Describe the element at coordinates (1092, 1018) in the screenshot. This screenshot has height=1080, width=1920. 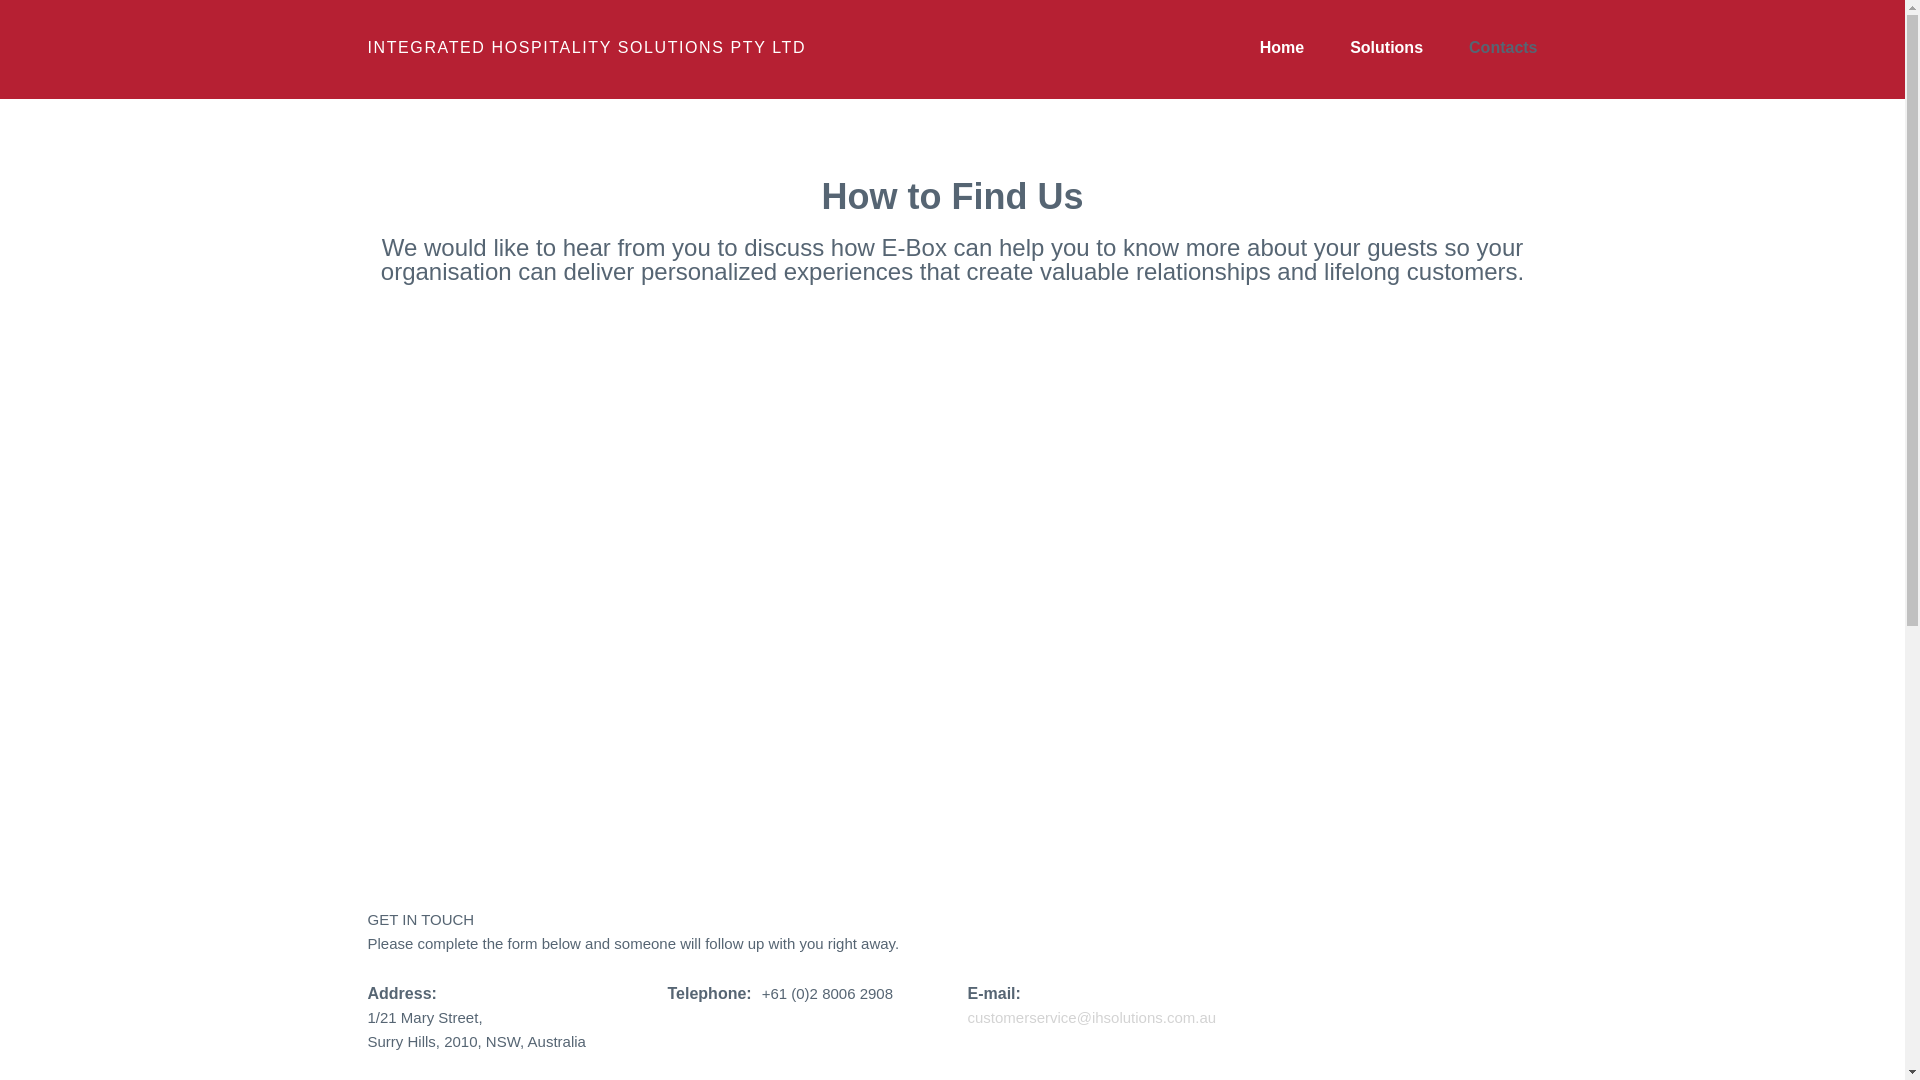
I see `customerservice@ihsolutions.com.au` at that location.